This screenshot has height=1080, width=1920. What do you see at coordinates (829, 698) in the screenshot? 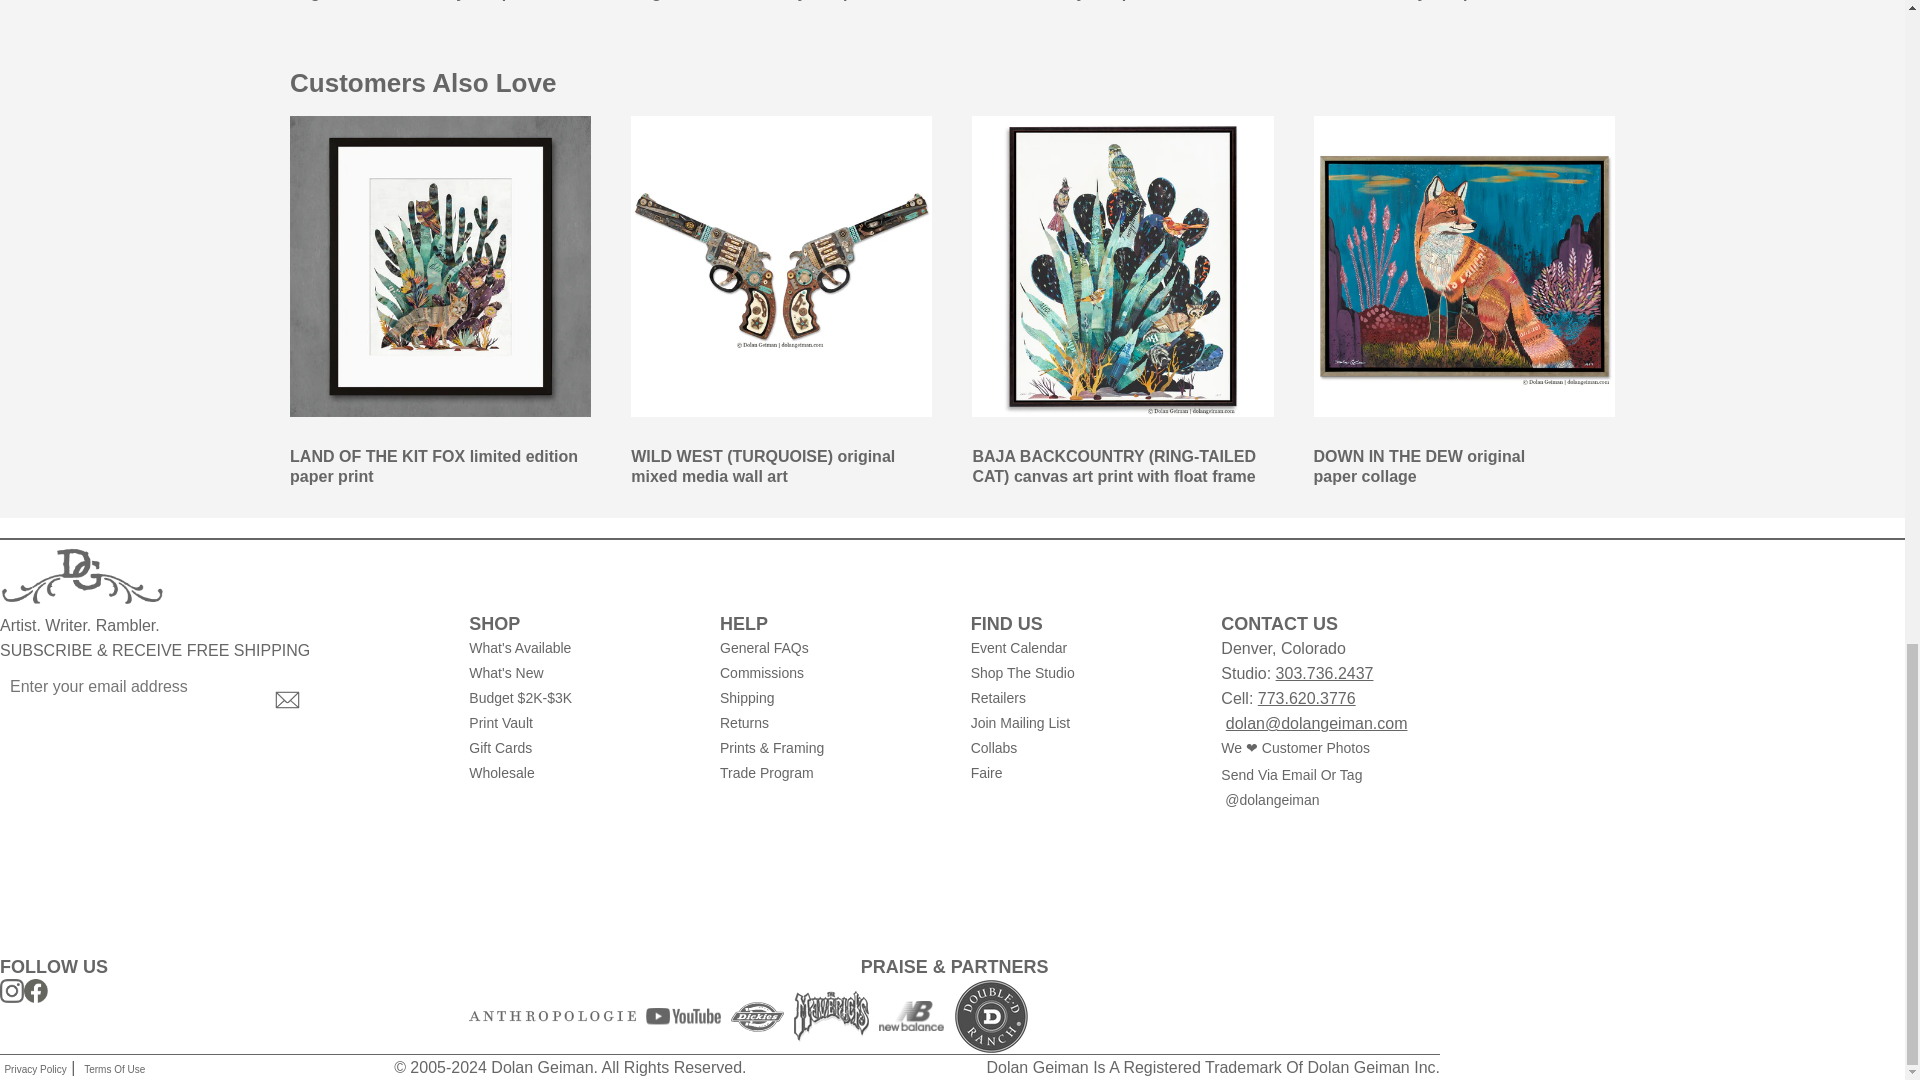
I see `Shipping` at bounding box center [829, 698].